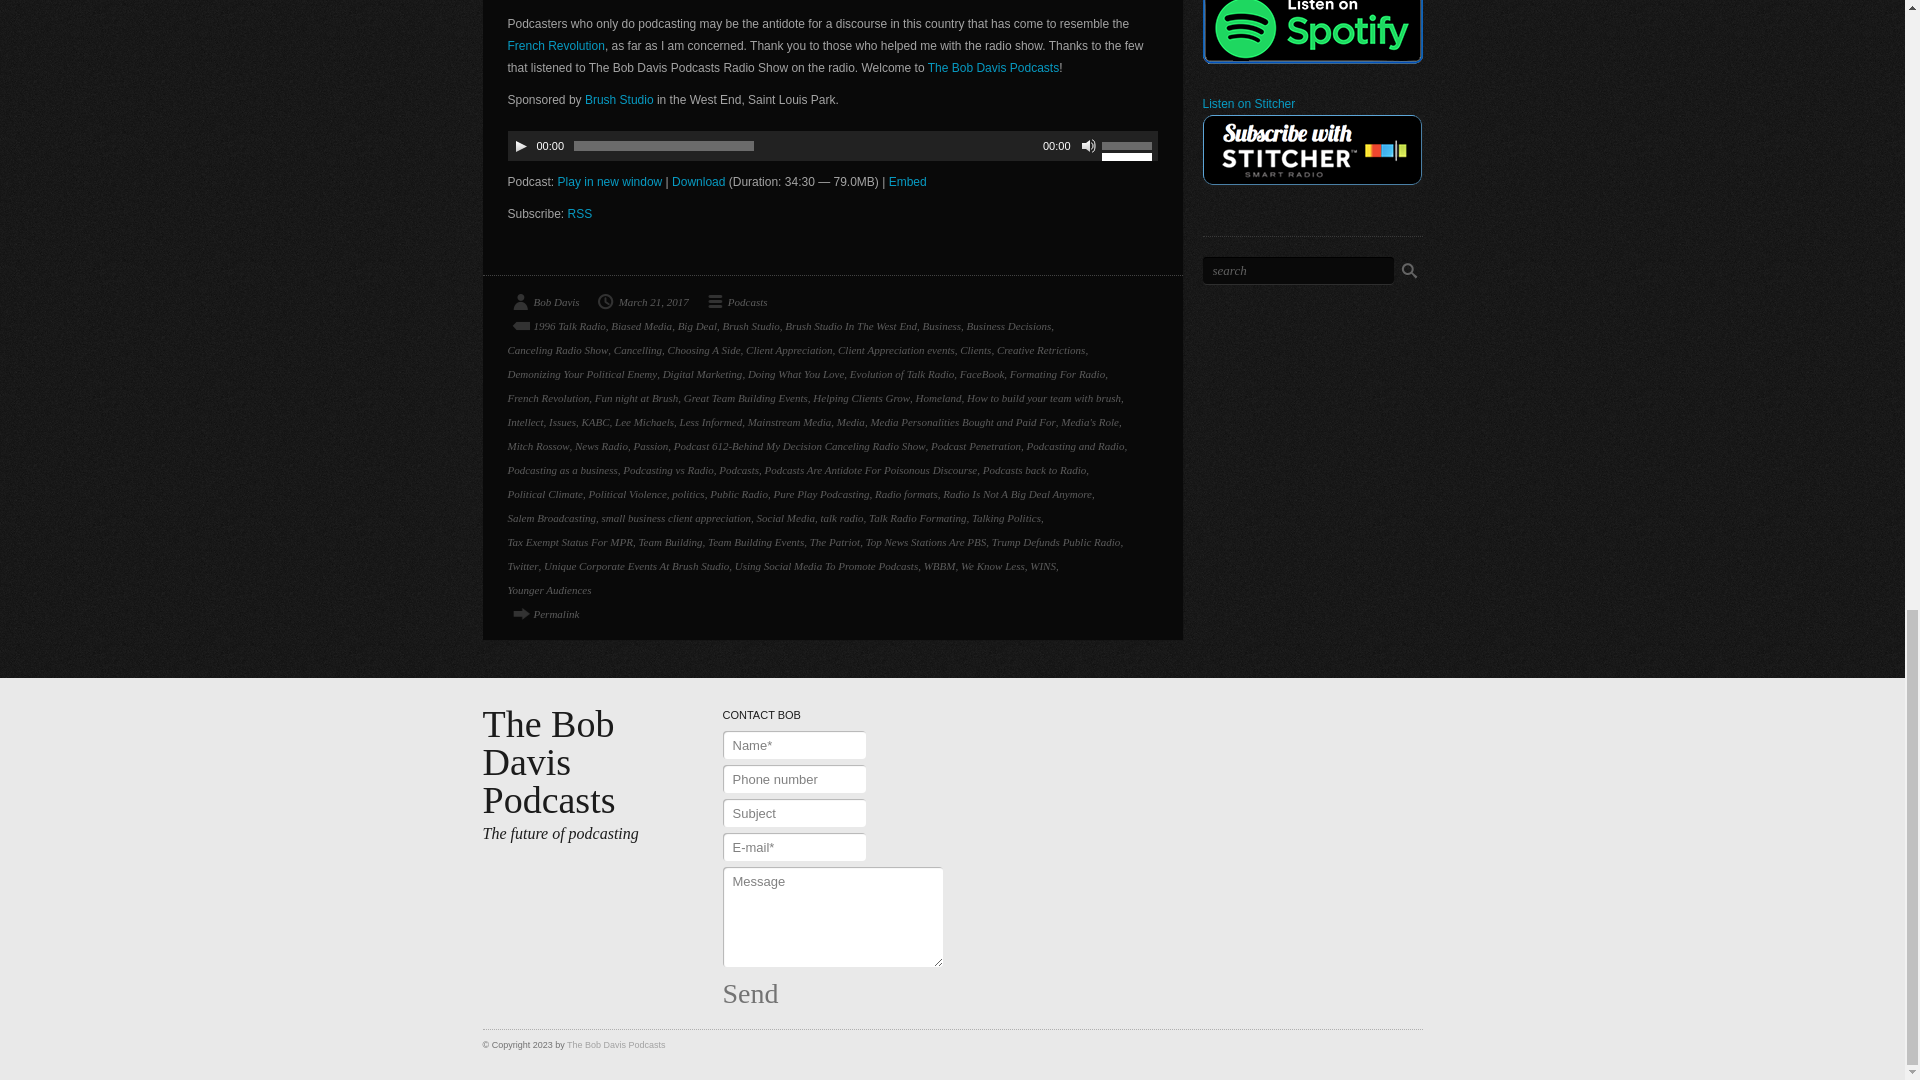 The width and height of the screenshot is (1920, 1080). I want to click on Bob Davis, so click(544, 302).